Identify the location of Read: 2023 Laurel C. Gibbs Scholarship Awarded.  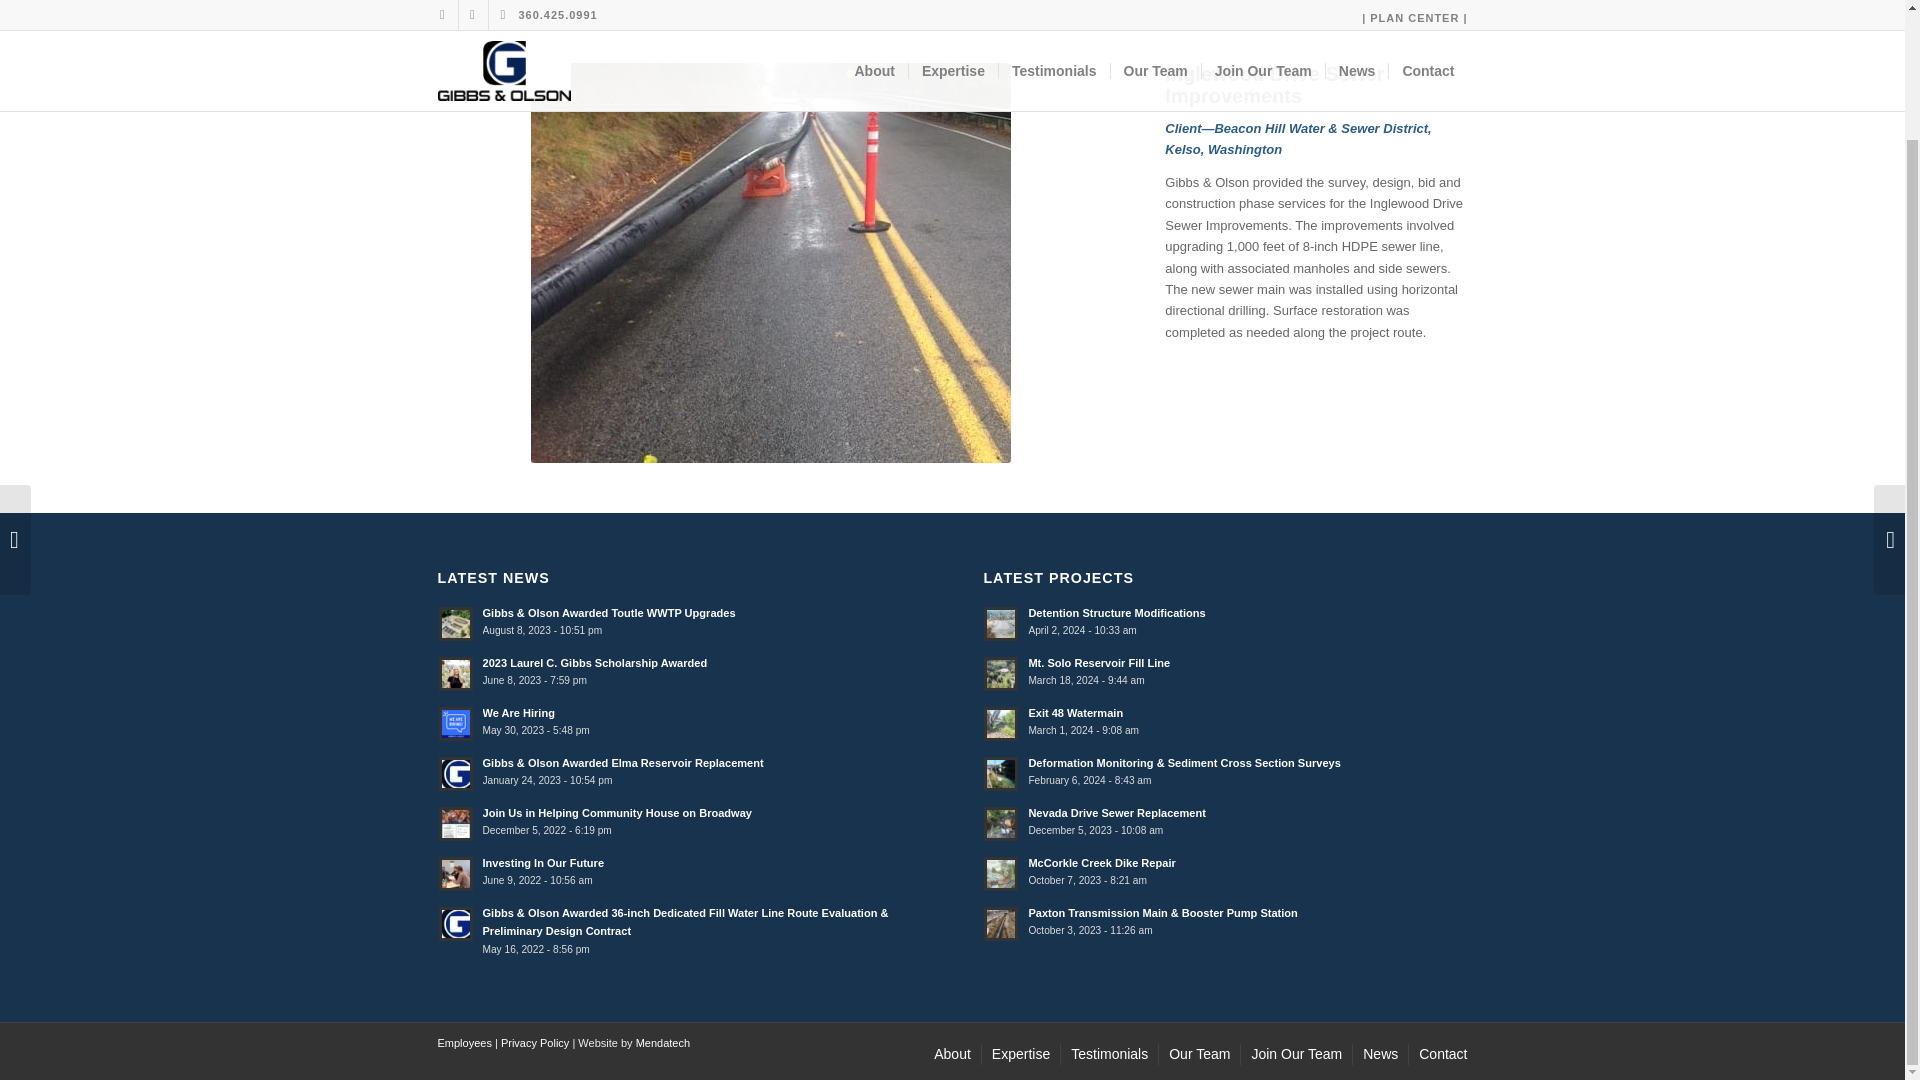
(594, 662).